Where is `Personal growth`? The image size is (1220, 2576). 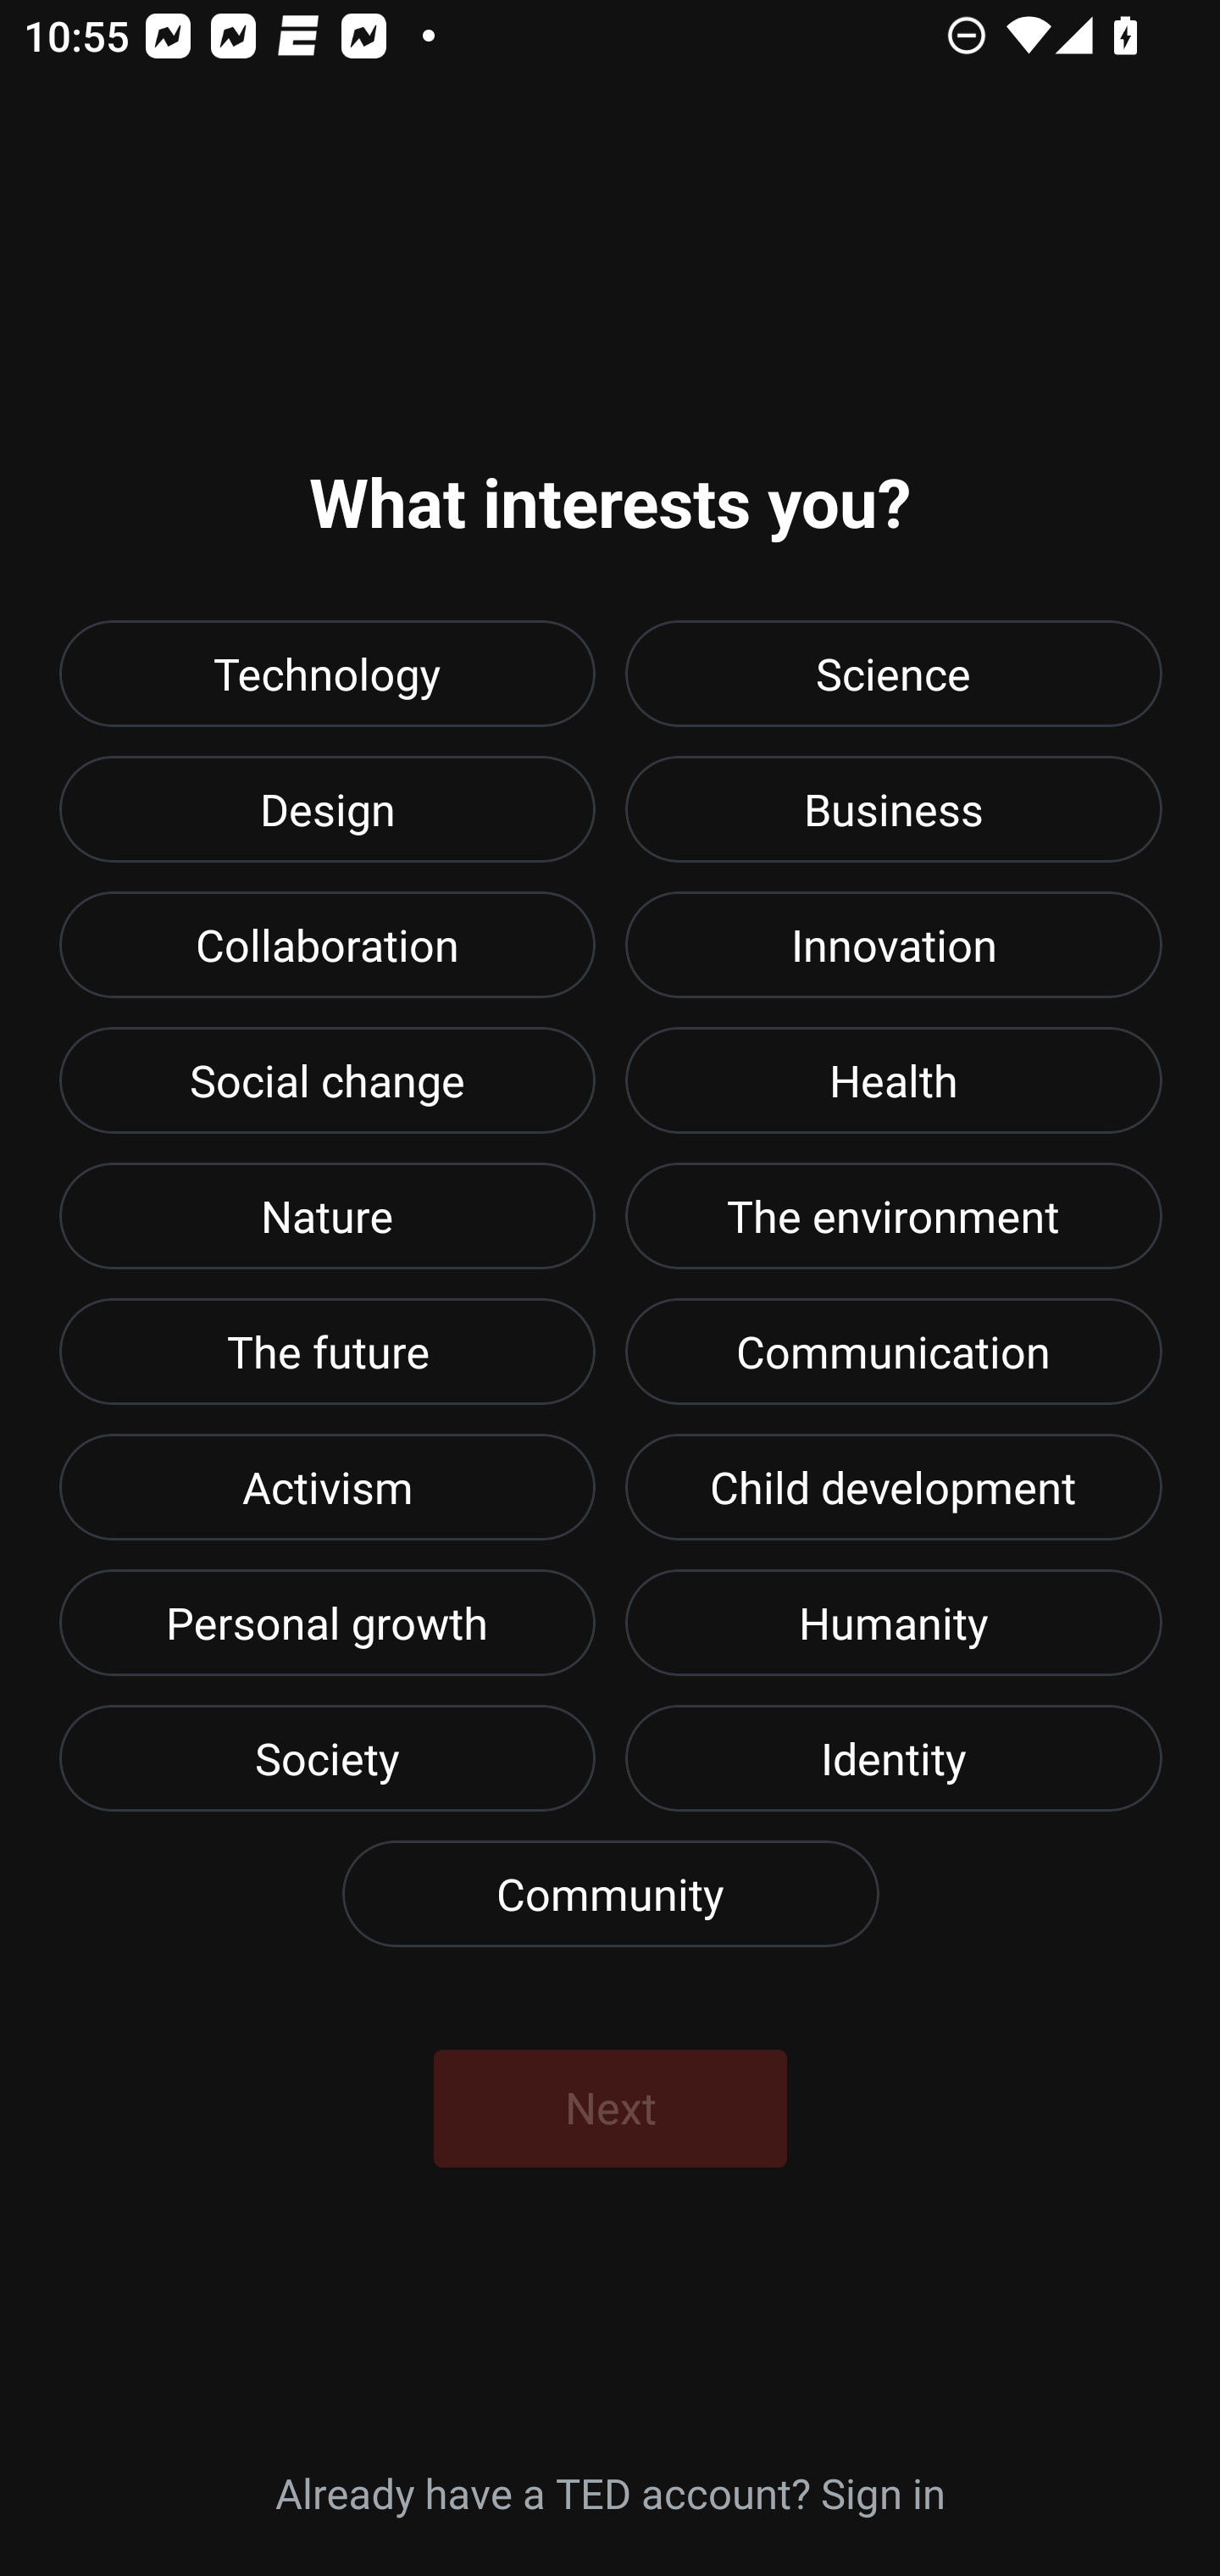 Personal growth is located at coordinates (327, 1623).